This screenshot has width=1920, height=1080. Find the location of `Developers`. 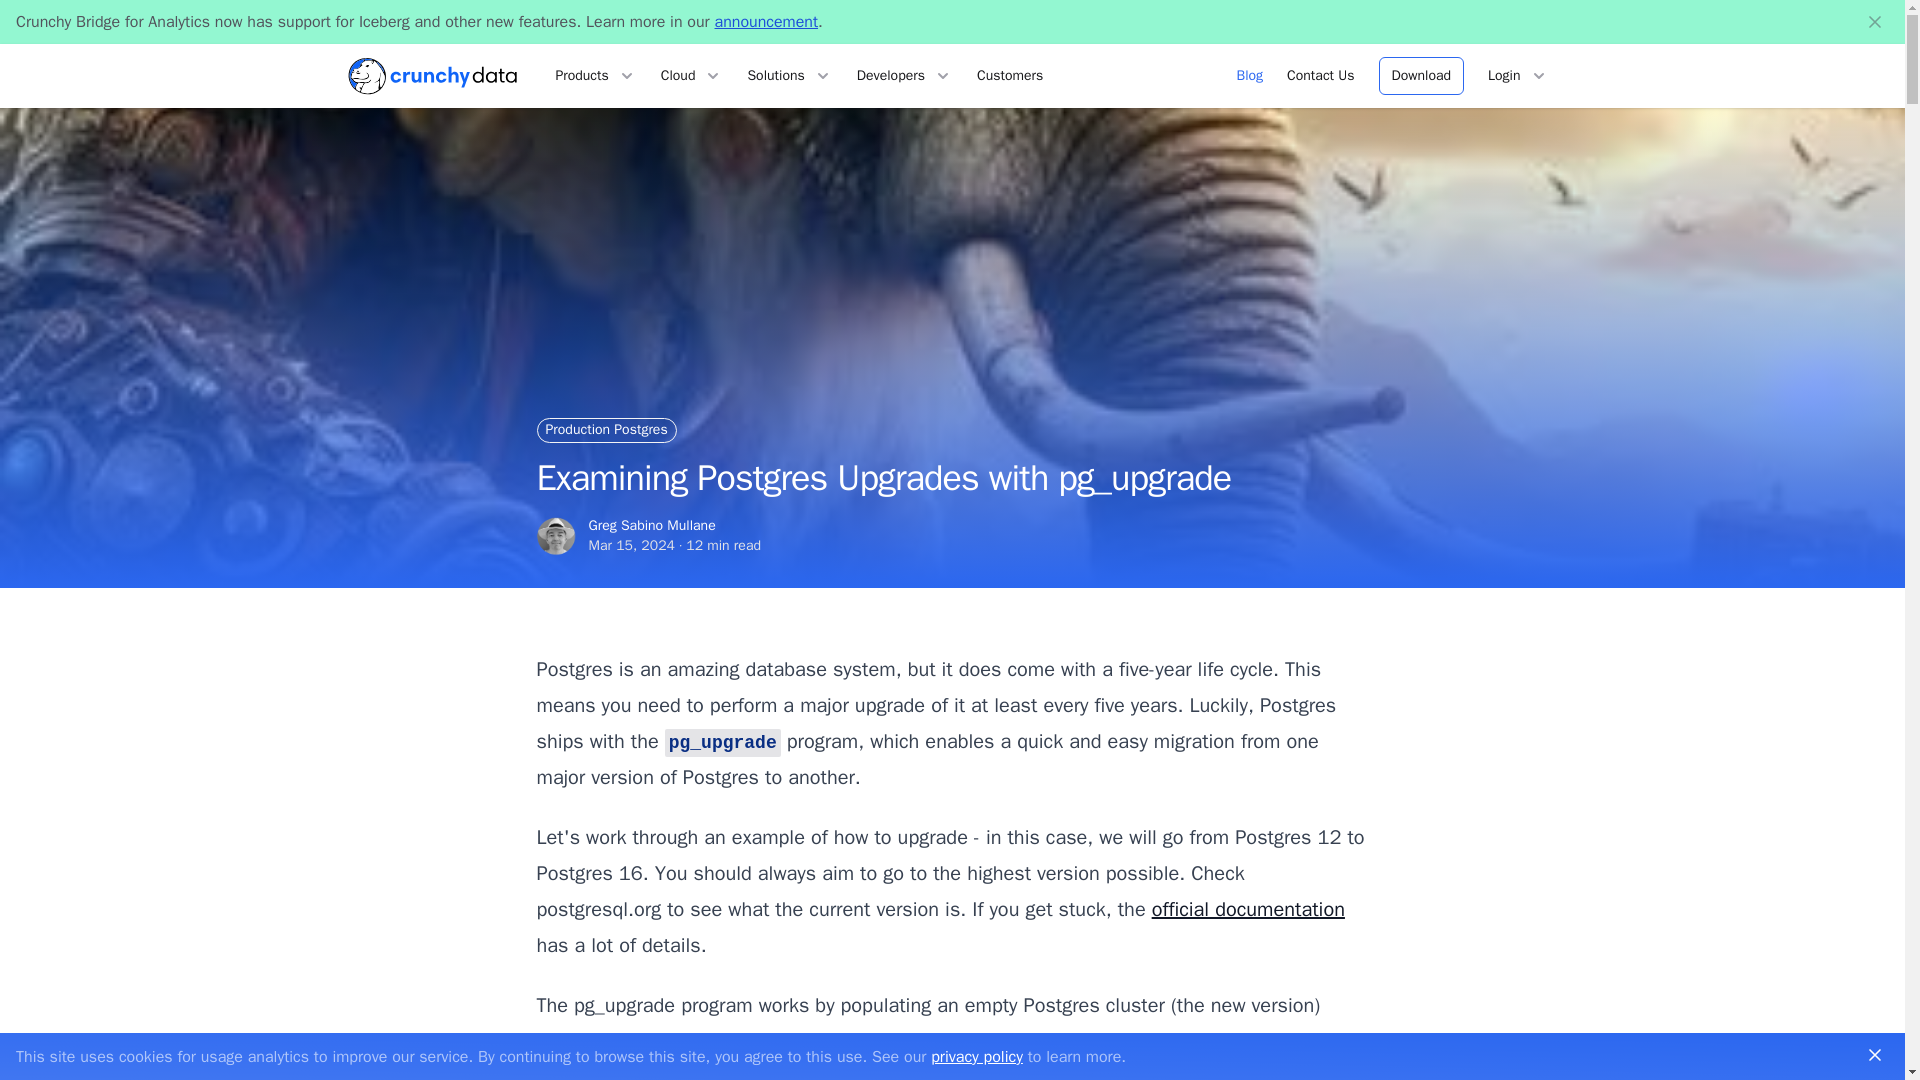

Developers is located at coordinates (904, 76).